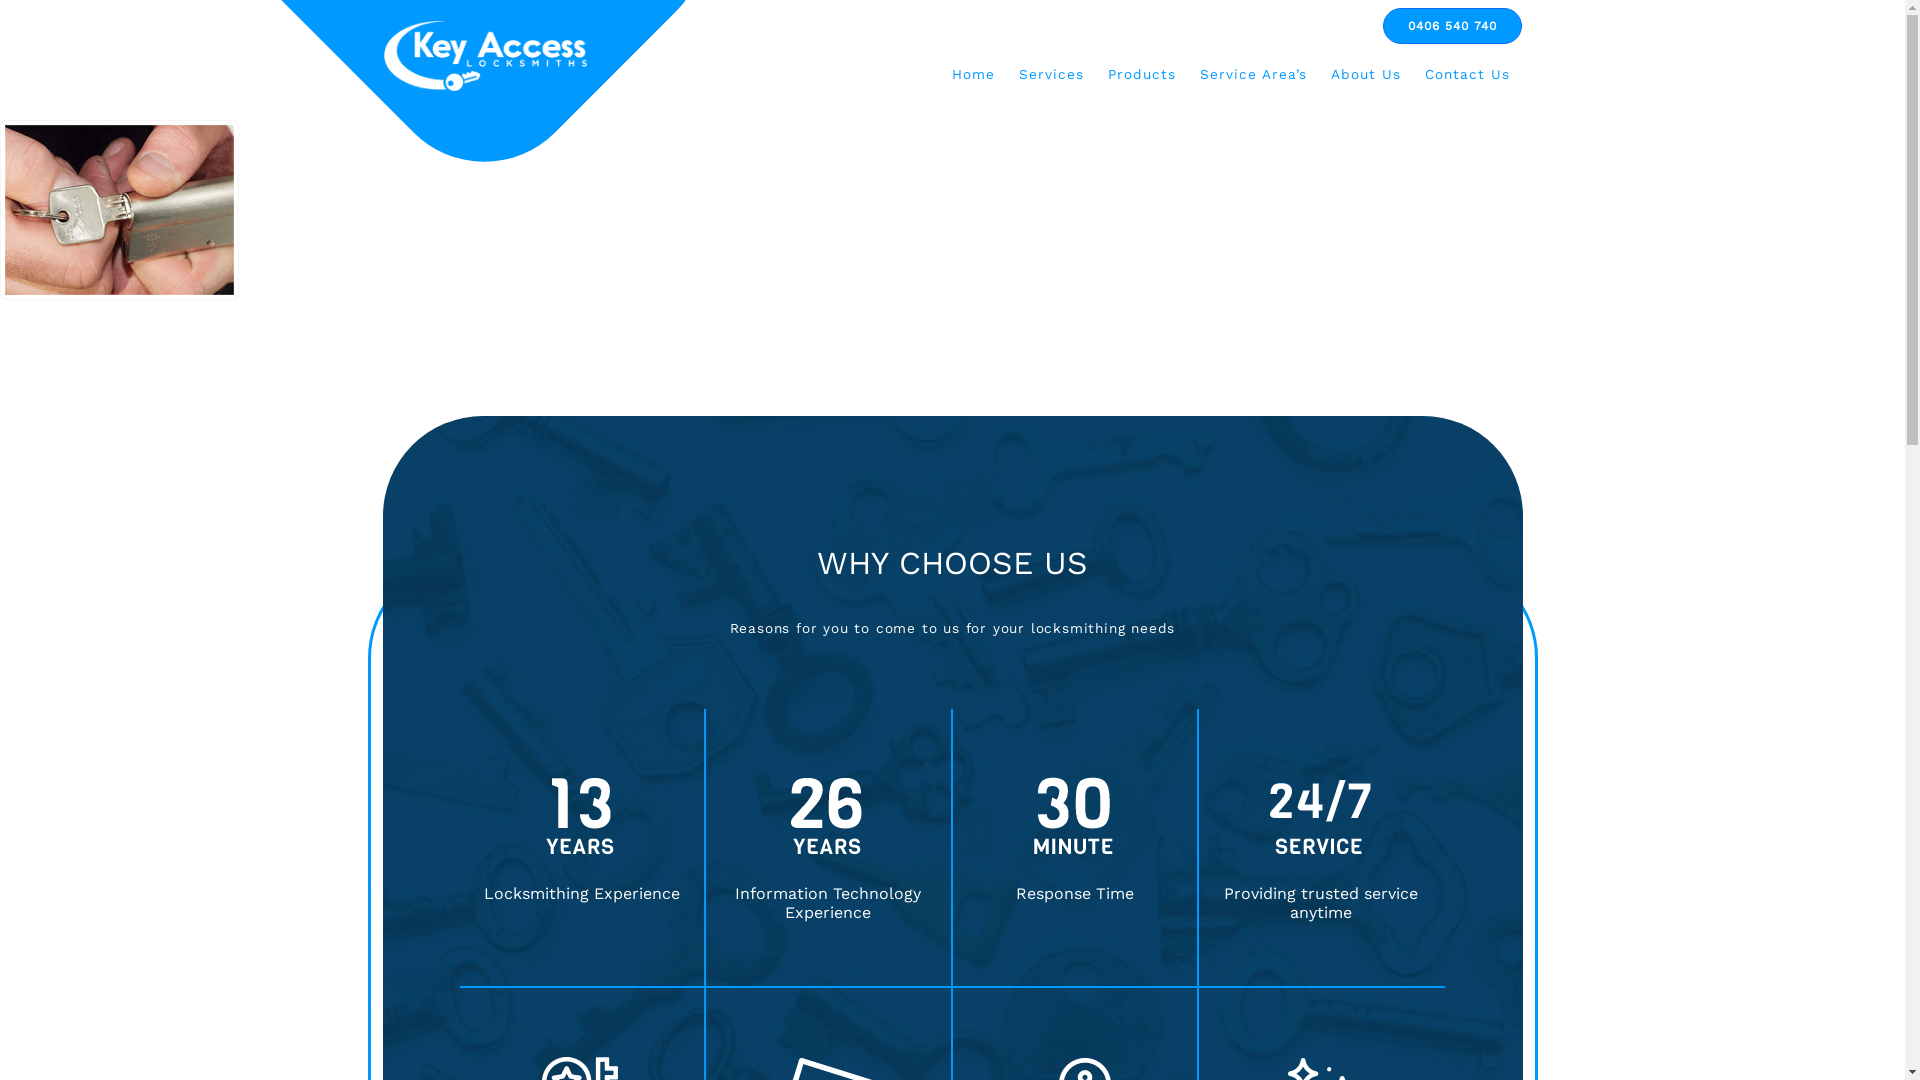 The width and height of the screenshot is (1920, 1080). Describe the element at coordinates (1142, 74) in the screenshot. I see `Products` at that location.